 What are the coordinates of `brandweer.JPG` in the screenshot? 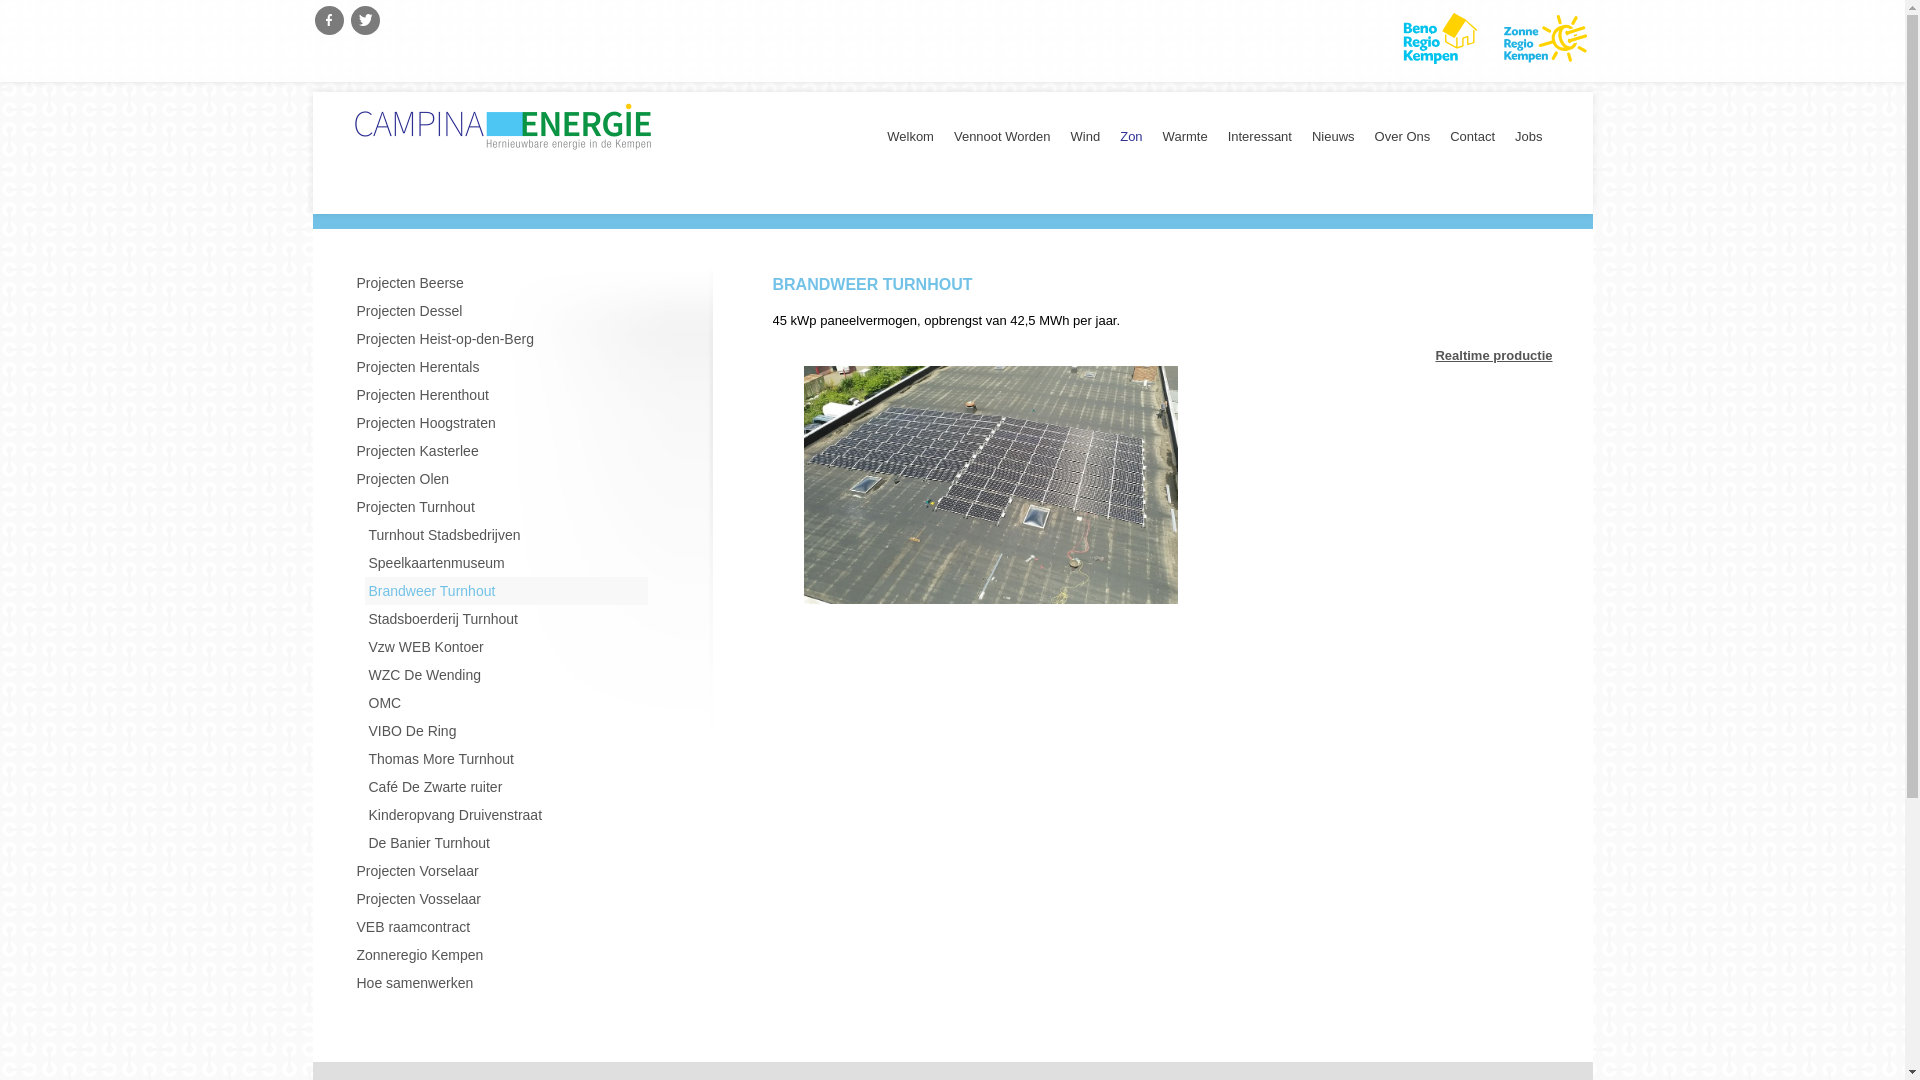 It's located at (991, 484).